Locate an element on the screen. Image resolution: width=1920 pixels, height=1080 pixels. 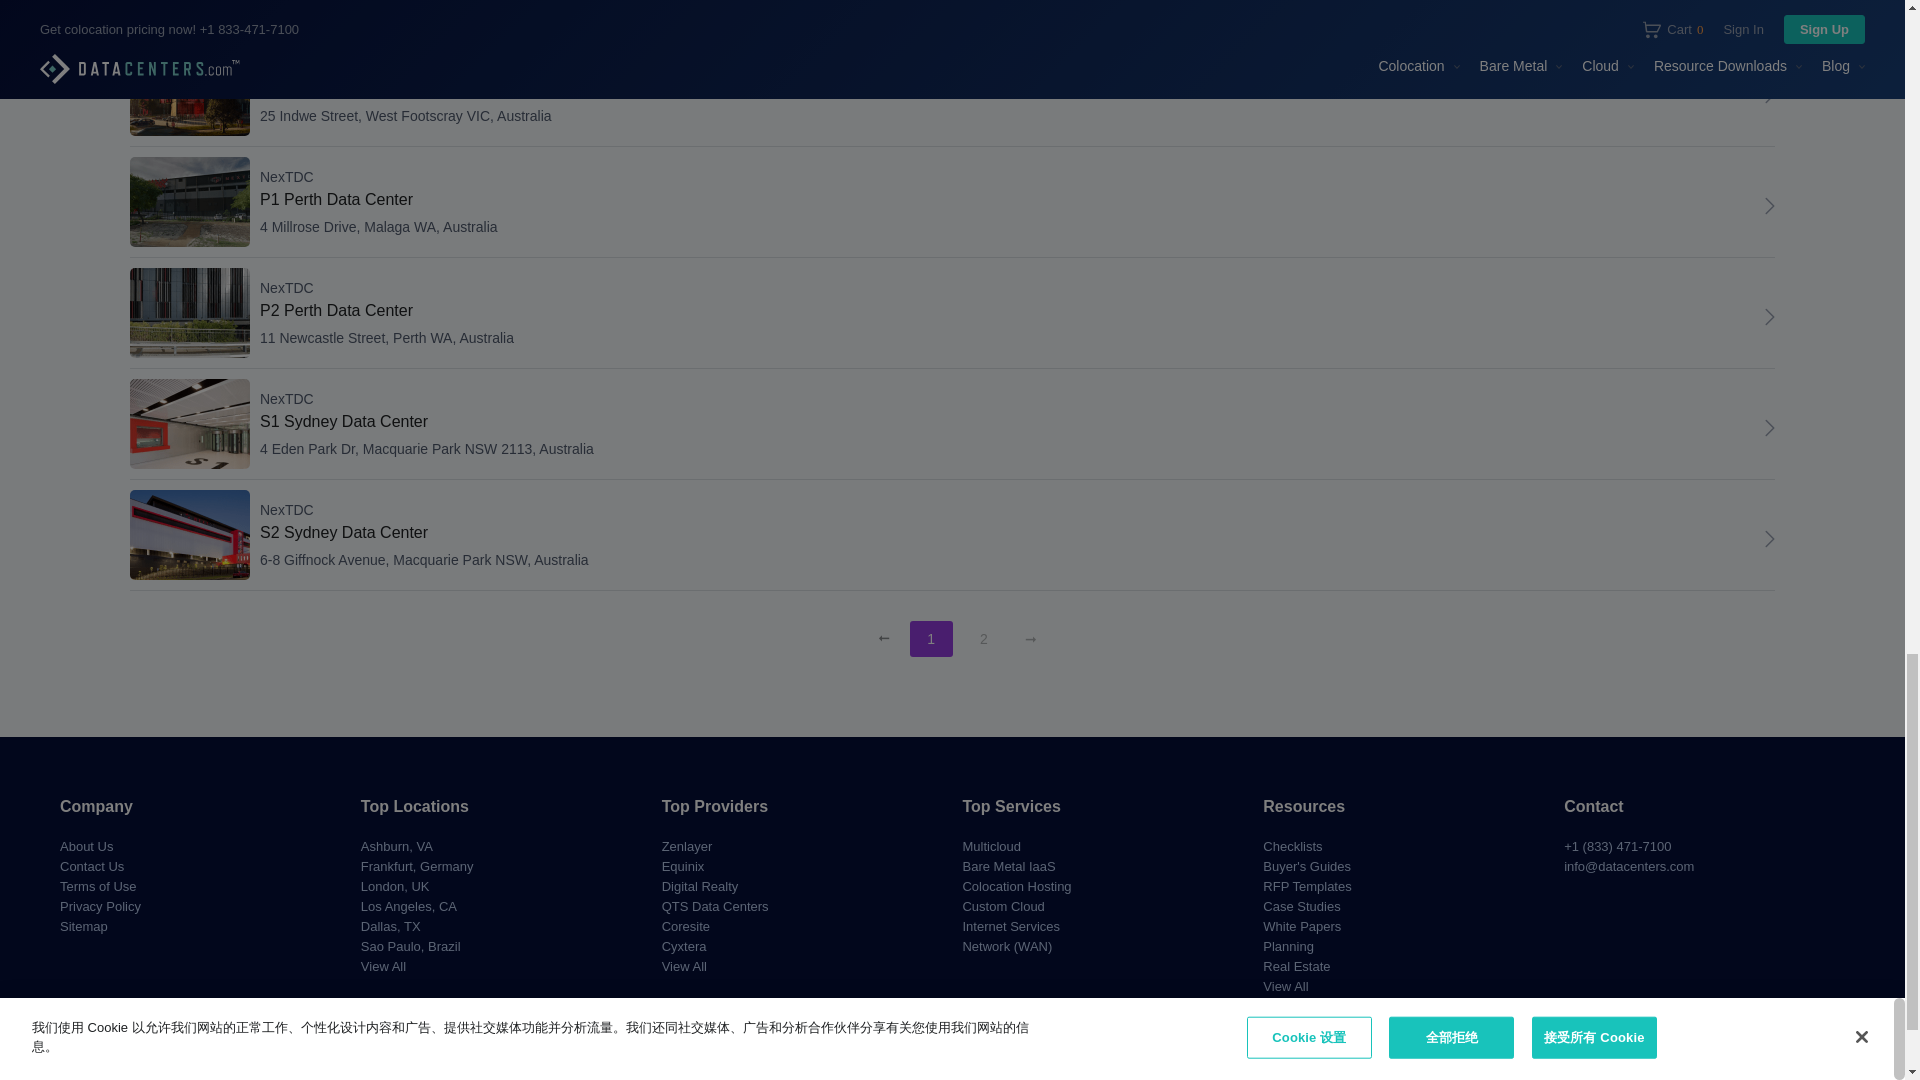
Chat is located at coordinates (1770, 538).